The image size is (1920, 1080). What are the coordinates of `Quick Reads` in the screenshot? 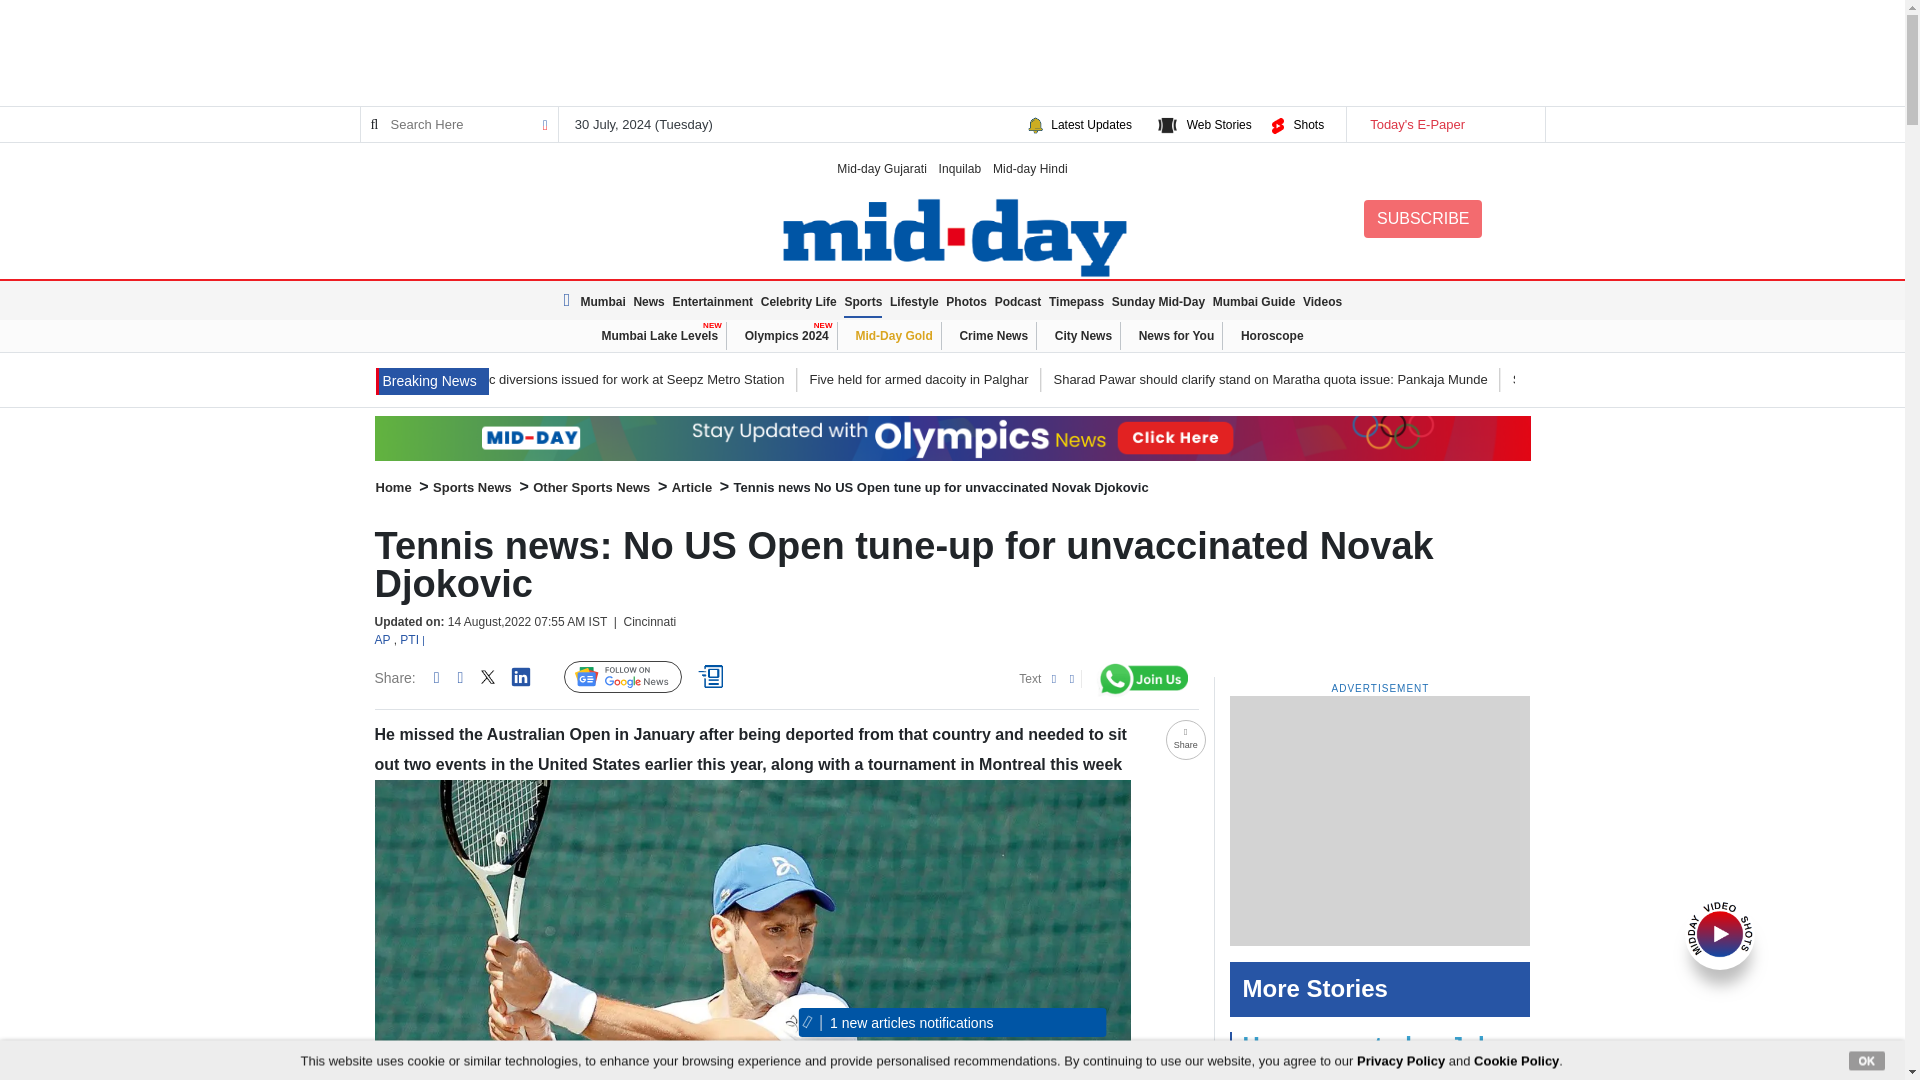 It's located at (714, 677).